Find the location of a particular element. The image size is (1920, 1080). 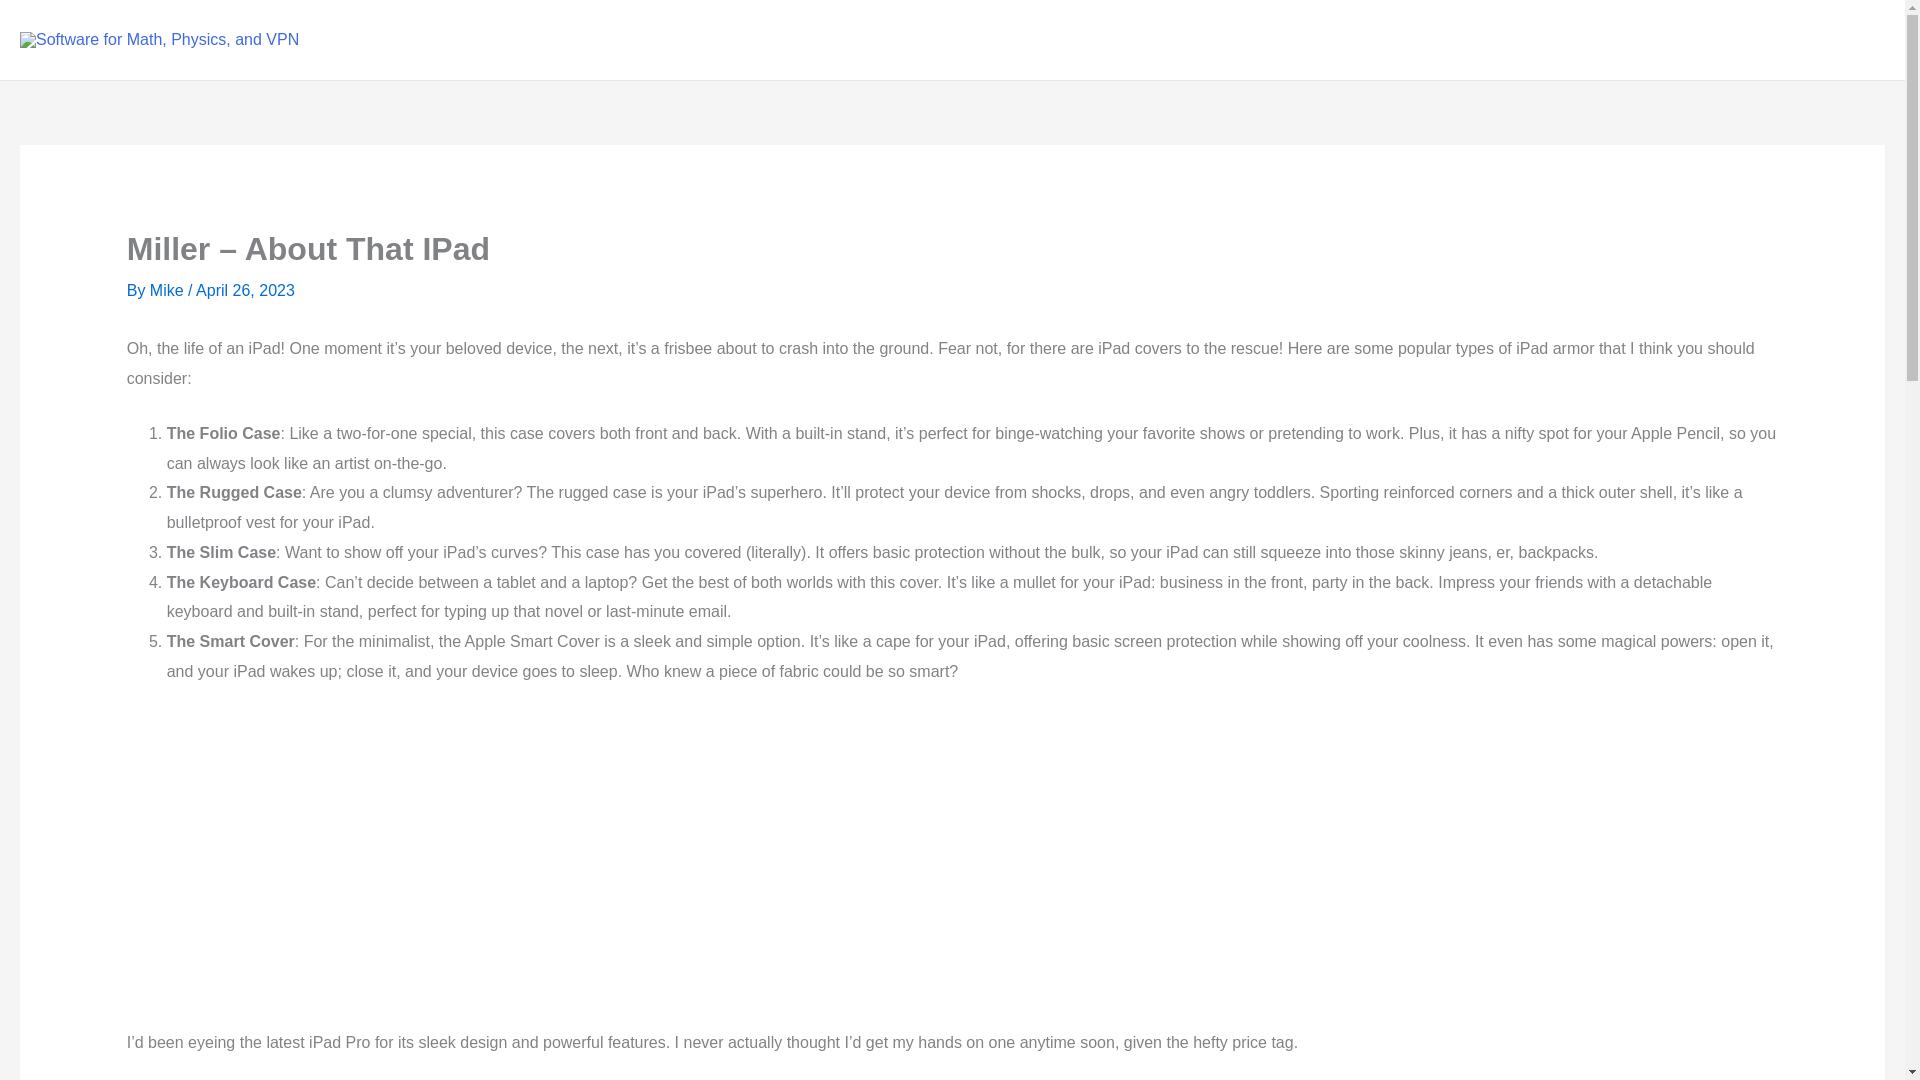

View all posts by Mike is located at coordinates (168, 290).